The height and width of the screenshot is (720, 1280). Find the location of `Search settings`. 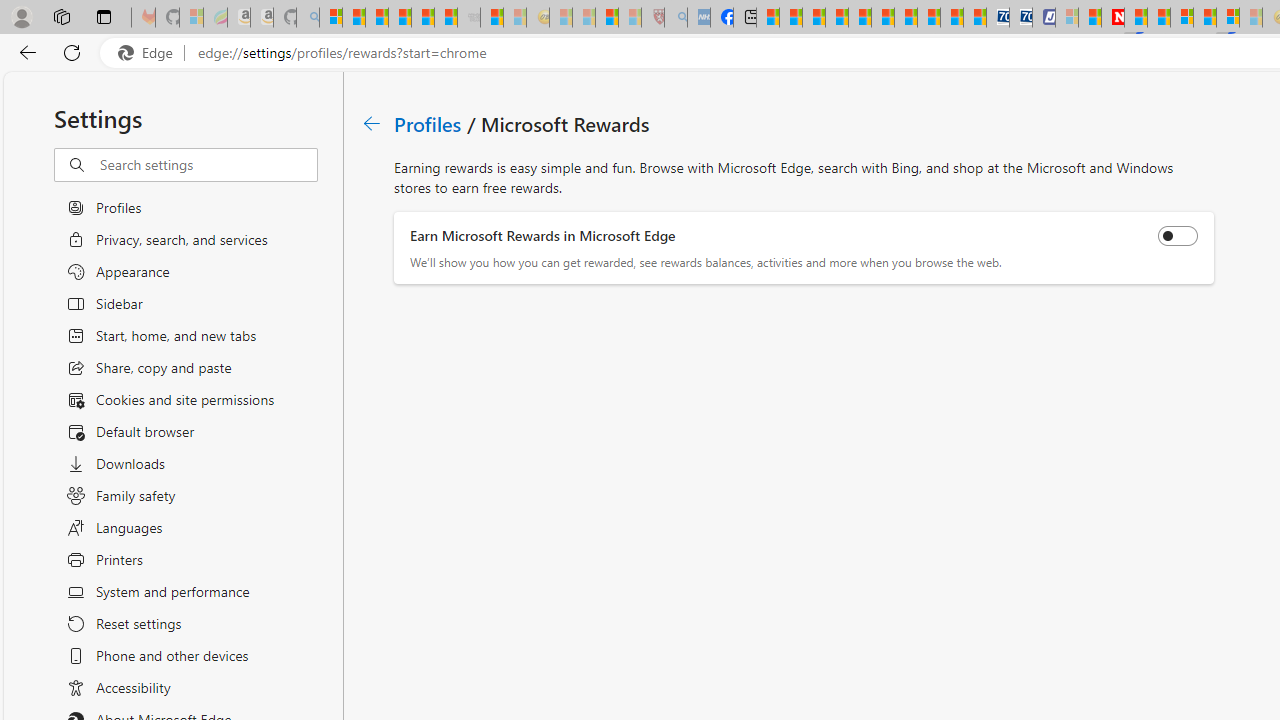

Search settings is located at coordinates (208, 165).